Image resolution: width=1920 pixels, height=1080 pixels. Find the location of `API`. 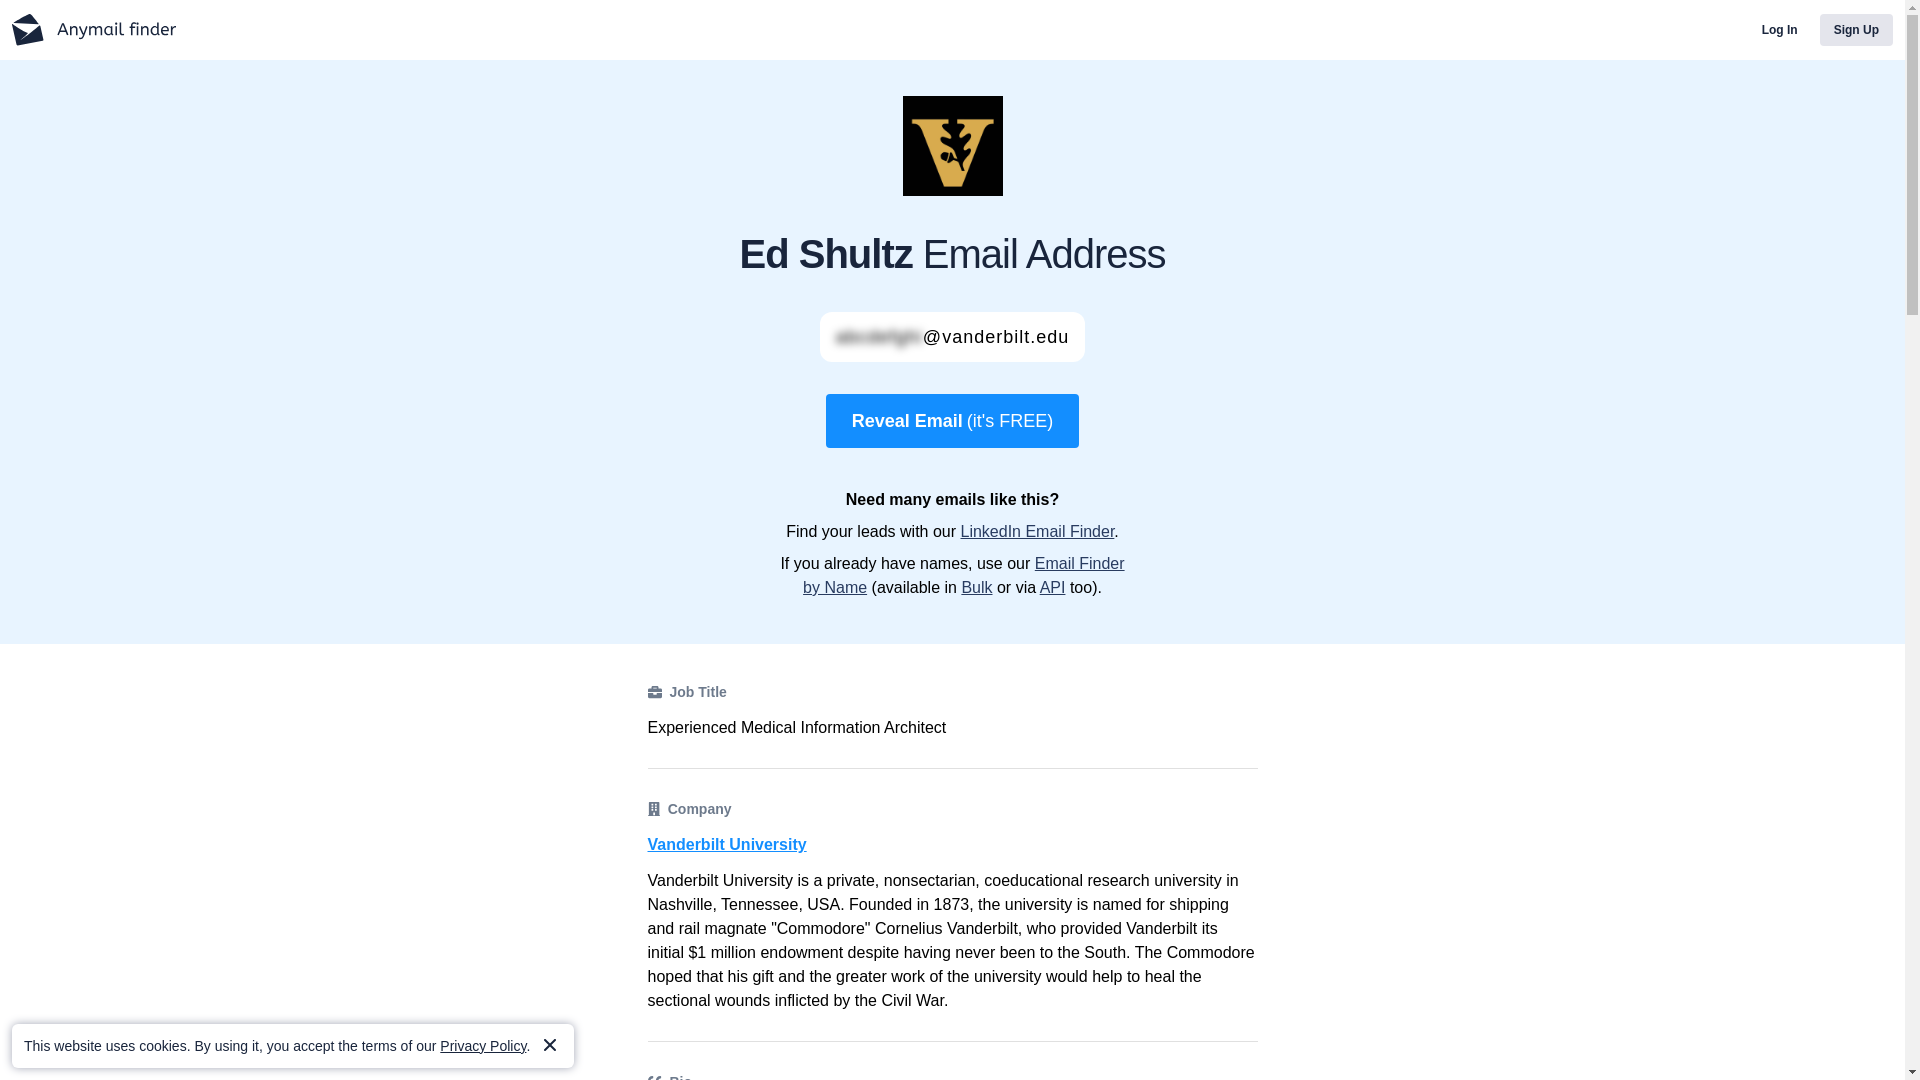

API is located at coordinates (1052, 587).